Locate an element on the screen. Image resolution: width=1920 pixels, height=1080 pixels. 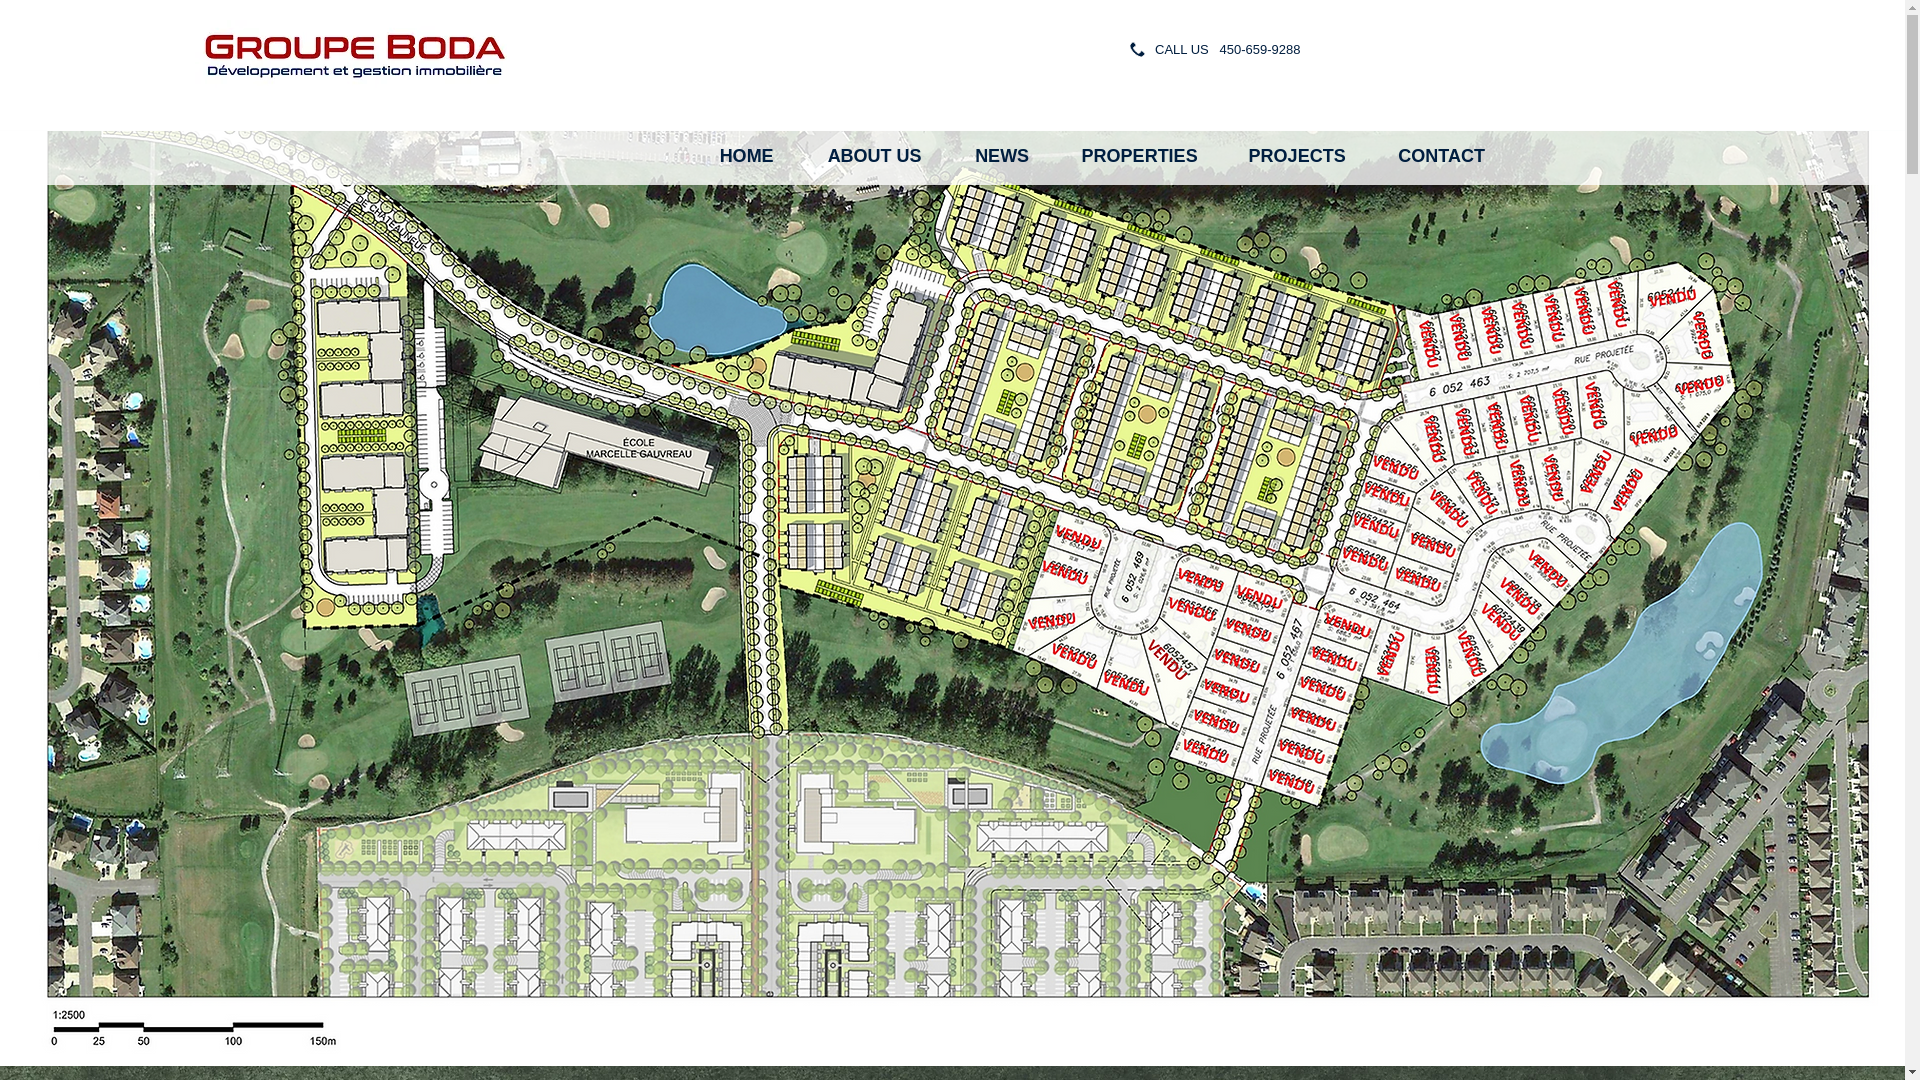
ABOUT US is located at coordinates (874, 156).